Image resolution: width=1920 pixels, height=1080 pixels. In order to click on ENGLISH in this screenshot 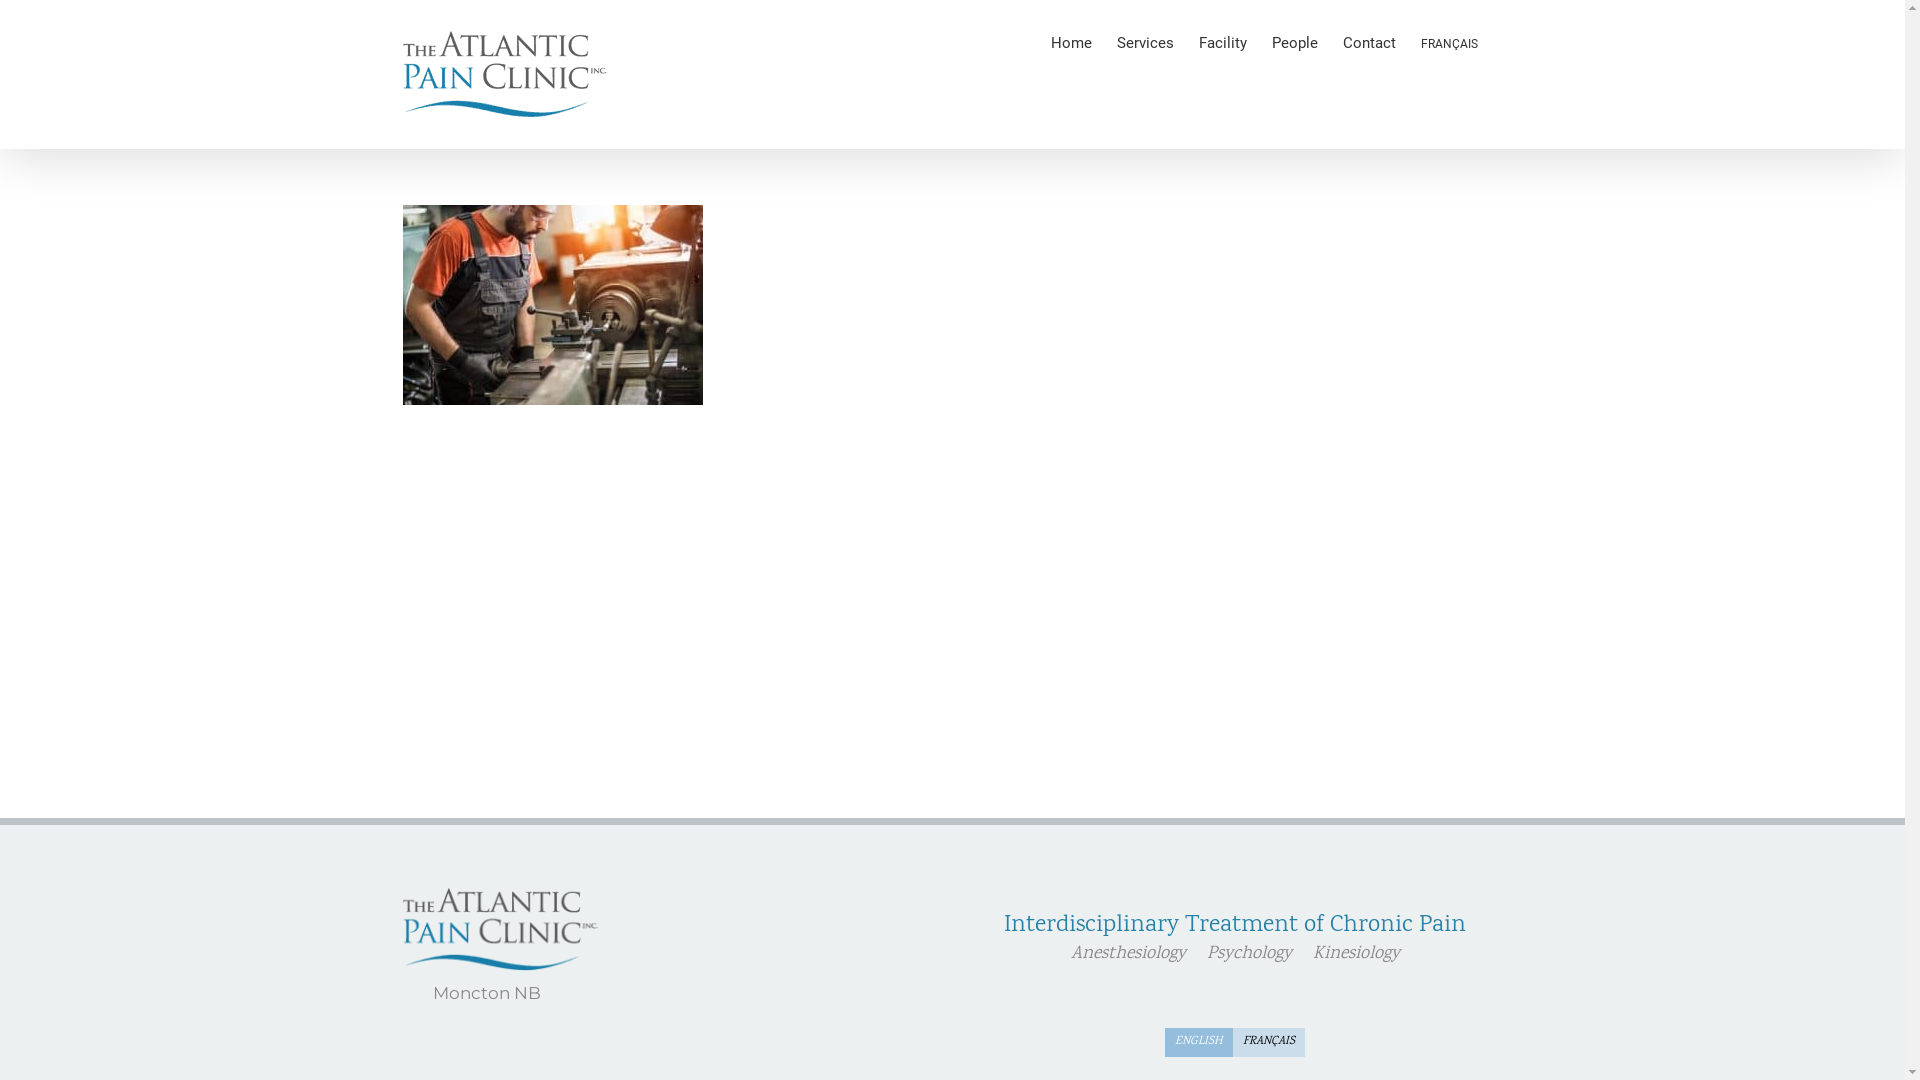, I will do `click(1199, 1042)`.